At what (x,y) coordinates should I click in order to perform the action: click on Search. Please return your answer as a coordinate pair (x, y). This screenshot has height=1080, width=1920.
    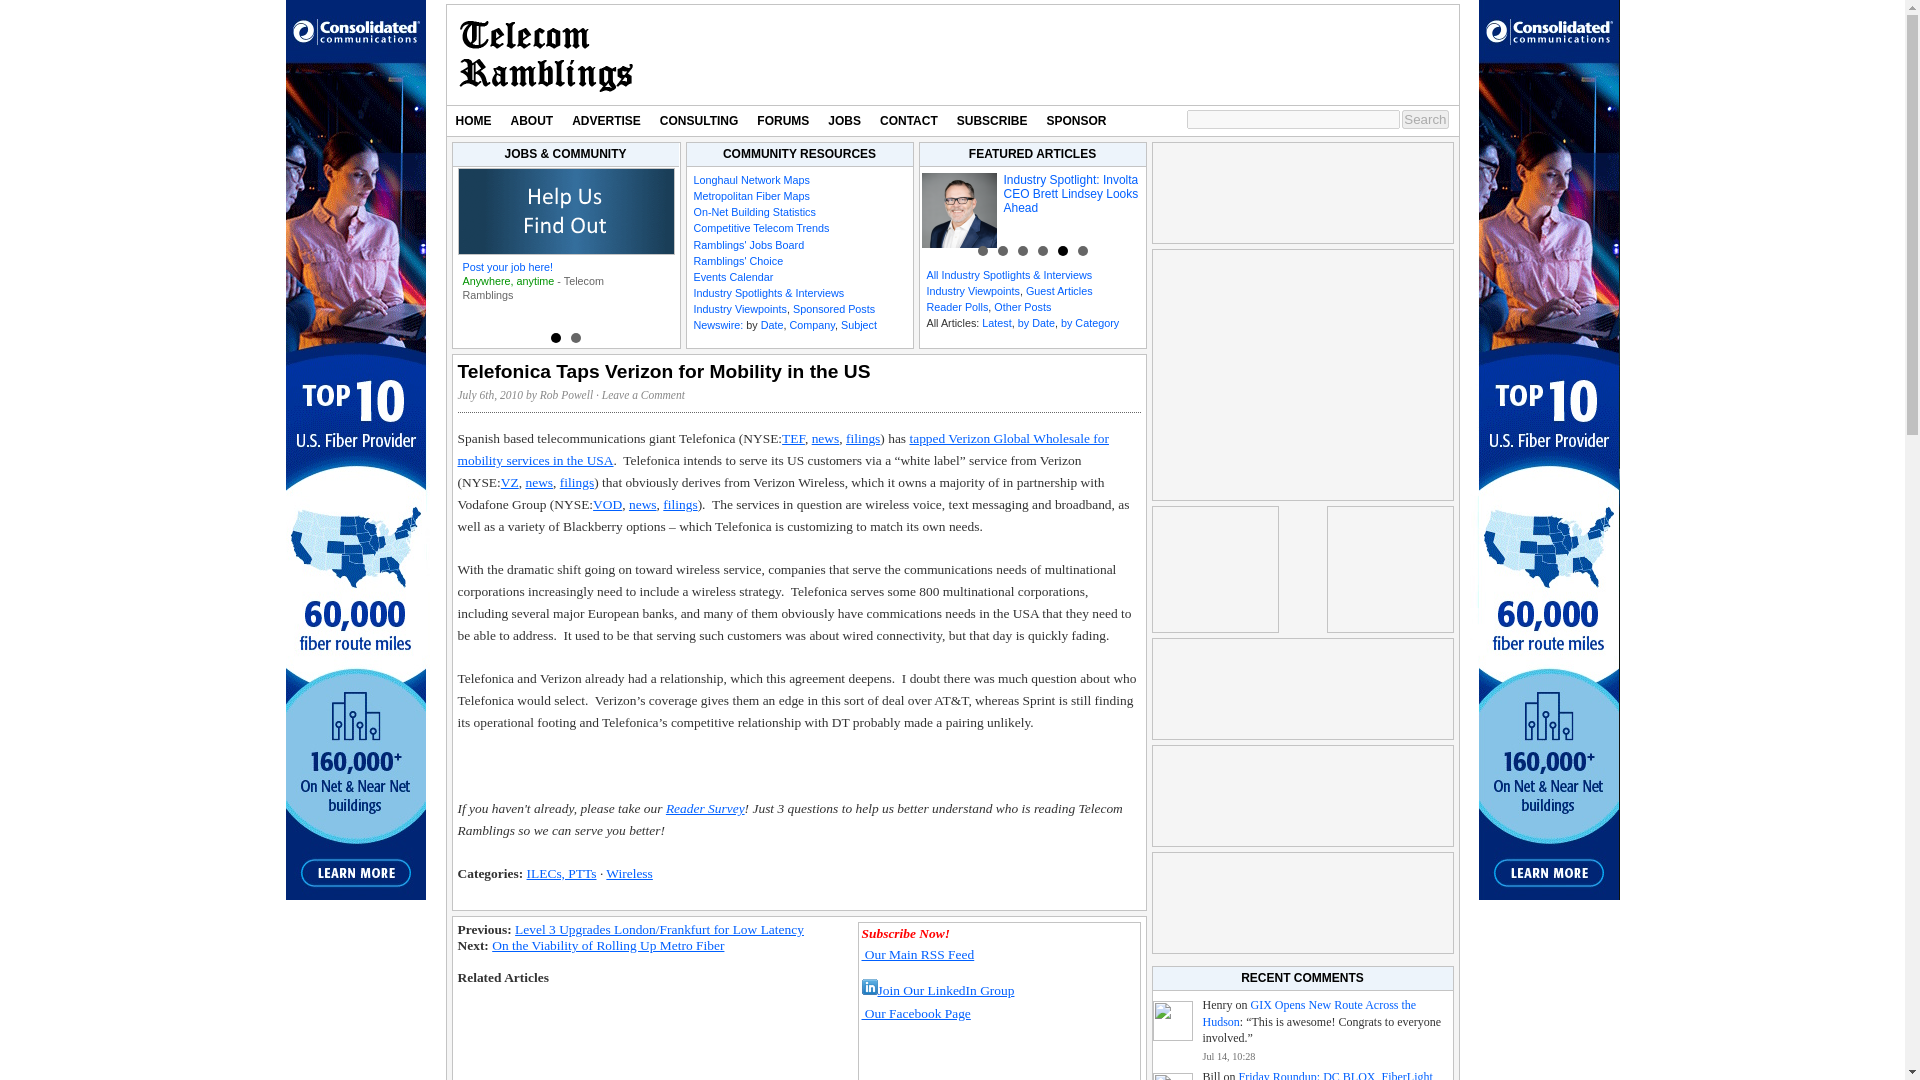
    Looking at the image, I should click on (1424, 119).